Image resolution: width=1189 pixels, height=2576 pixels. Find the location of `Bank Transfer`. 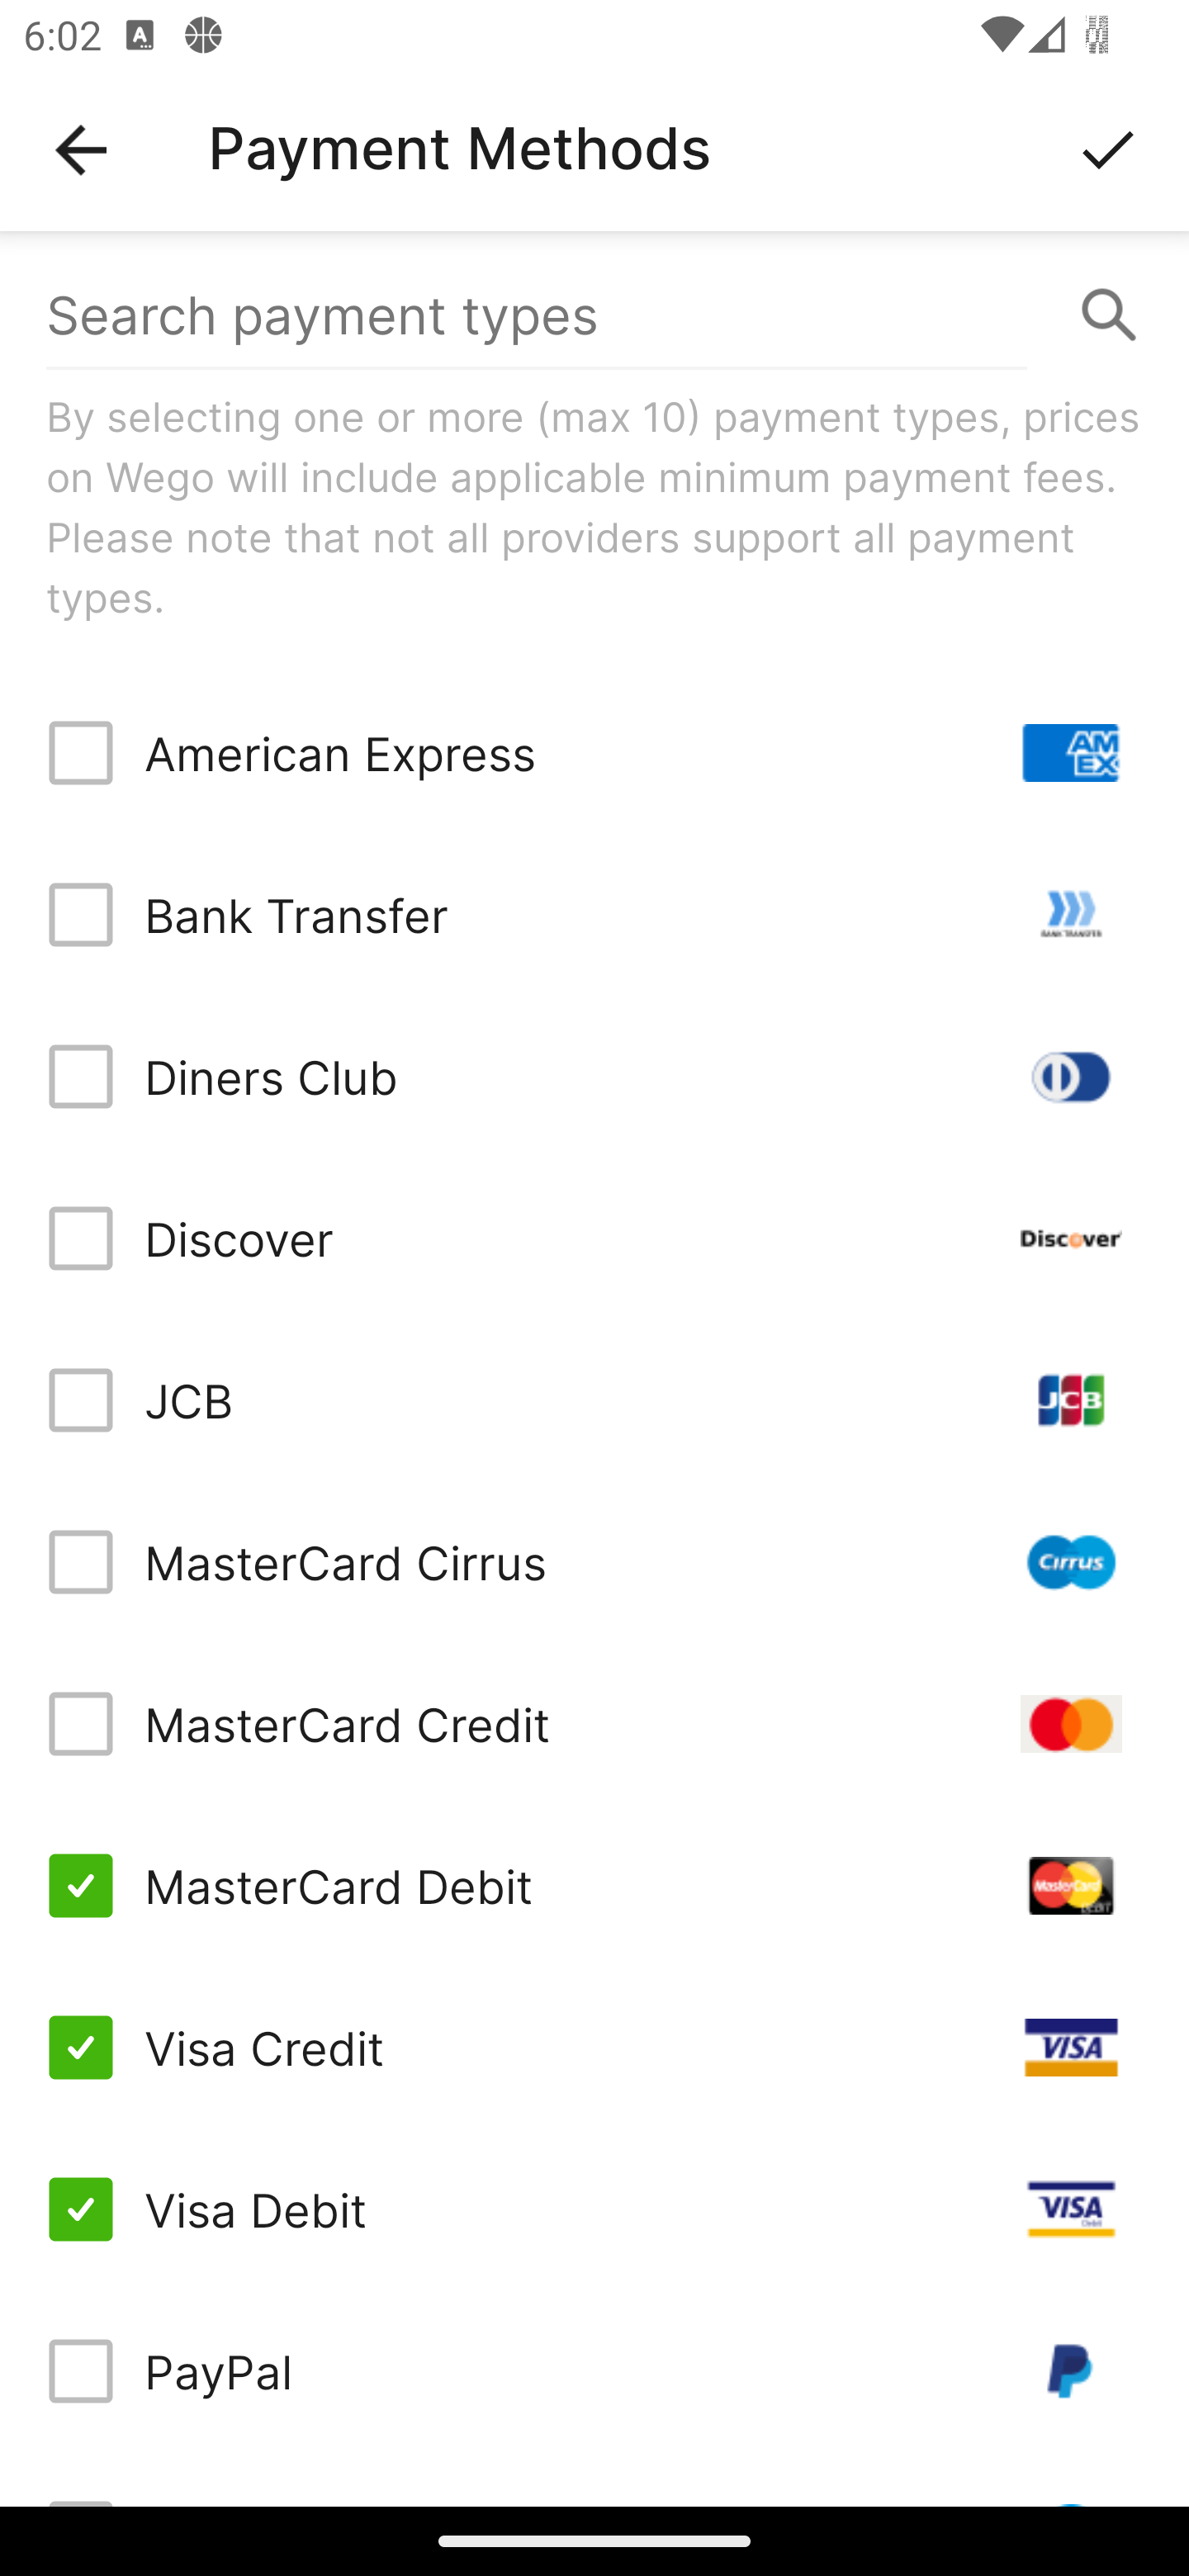

Bank Transfer is located at coordinates (594, 915).